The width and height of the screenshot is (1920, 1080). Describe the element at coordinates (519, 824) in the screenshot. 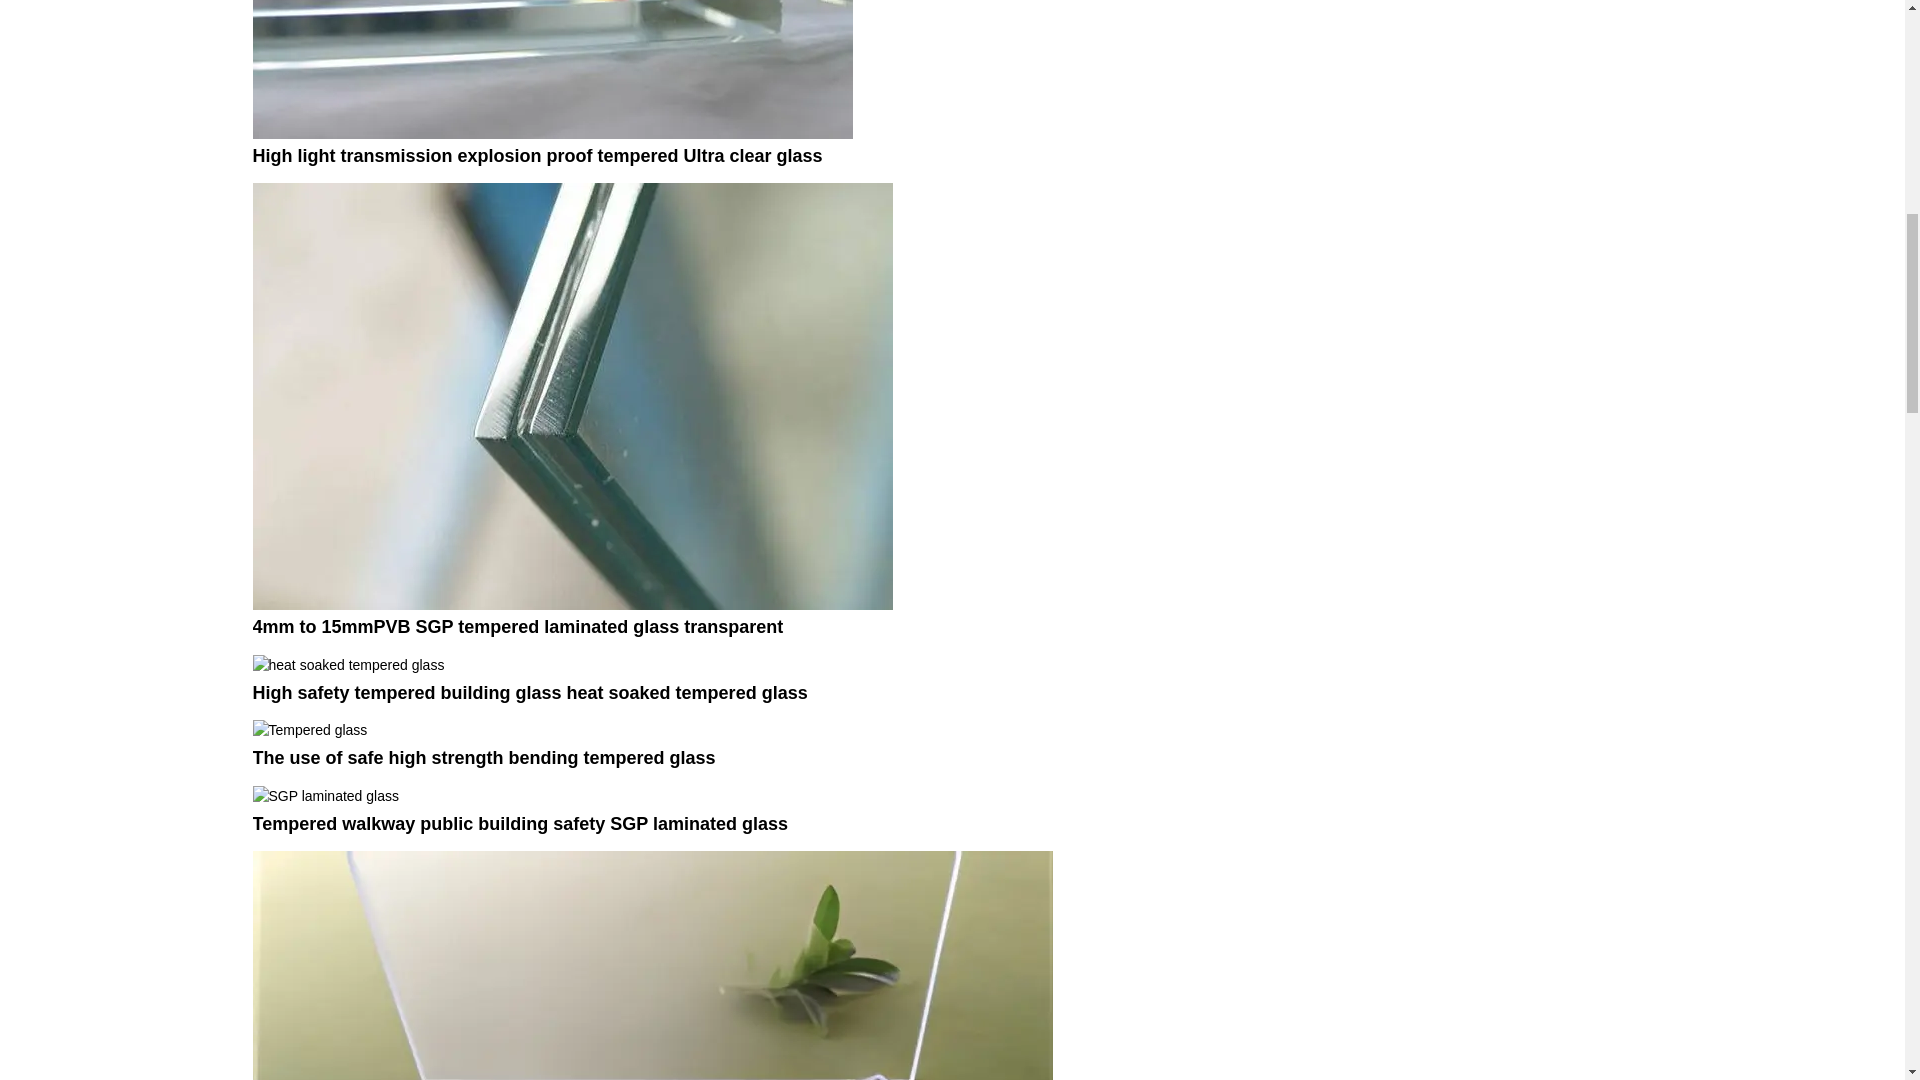

I see `Tempered walkway public building safety SGP laminated glass` at that location.